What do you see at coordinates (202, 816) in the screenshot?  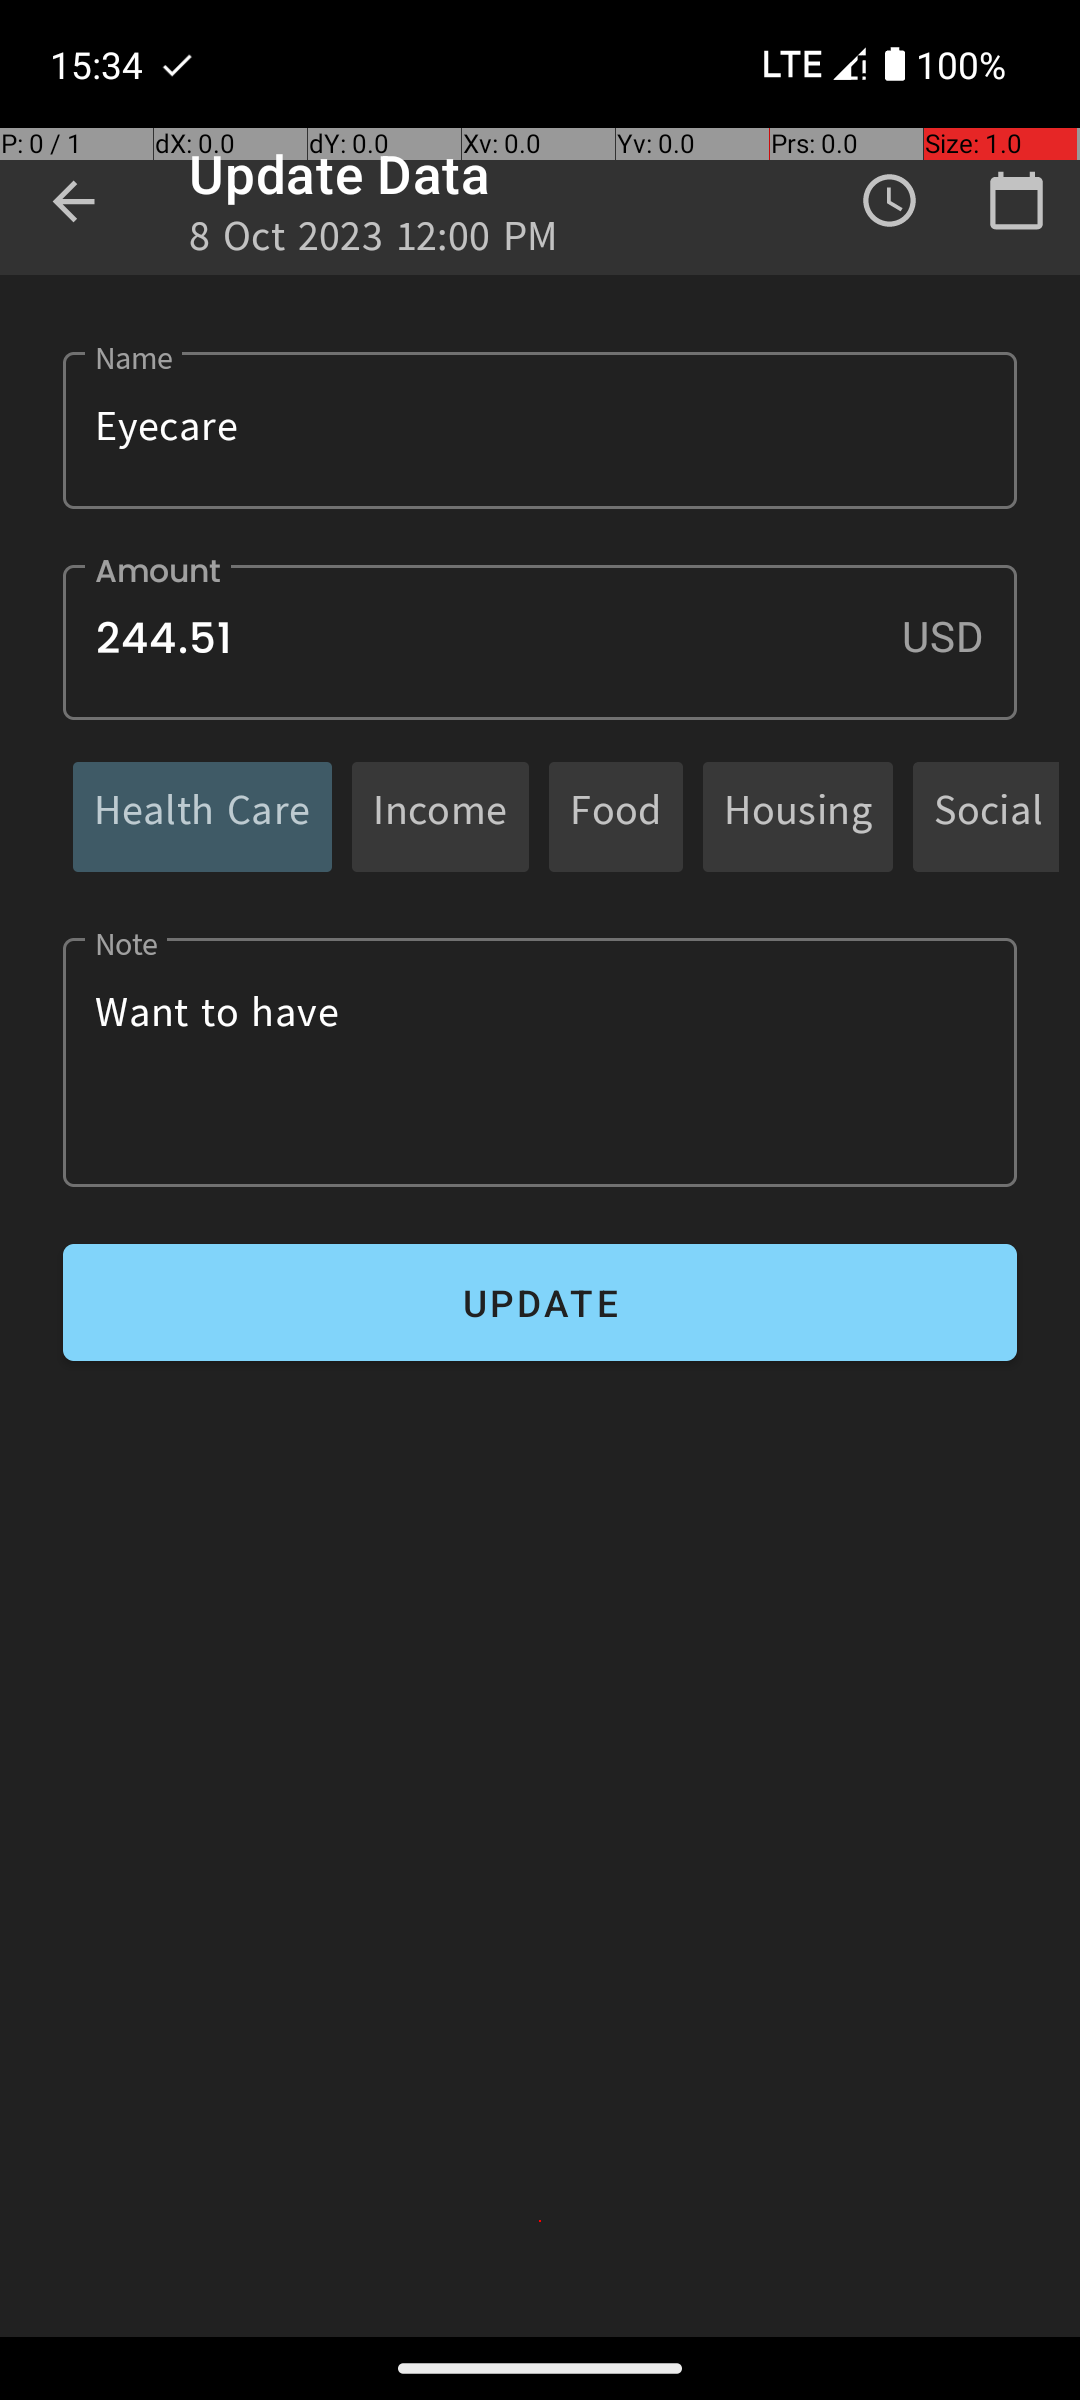 I see `Health Care` at bounding box center [202, 816].